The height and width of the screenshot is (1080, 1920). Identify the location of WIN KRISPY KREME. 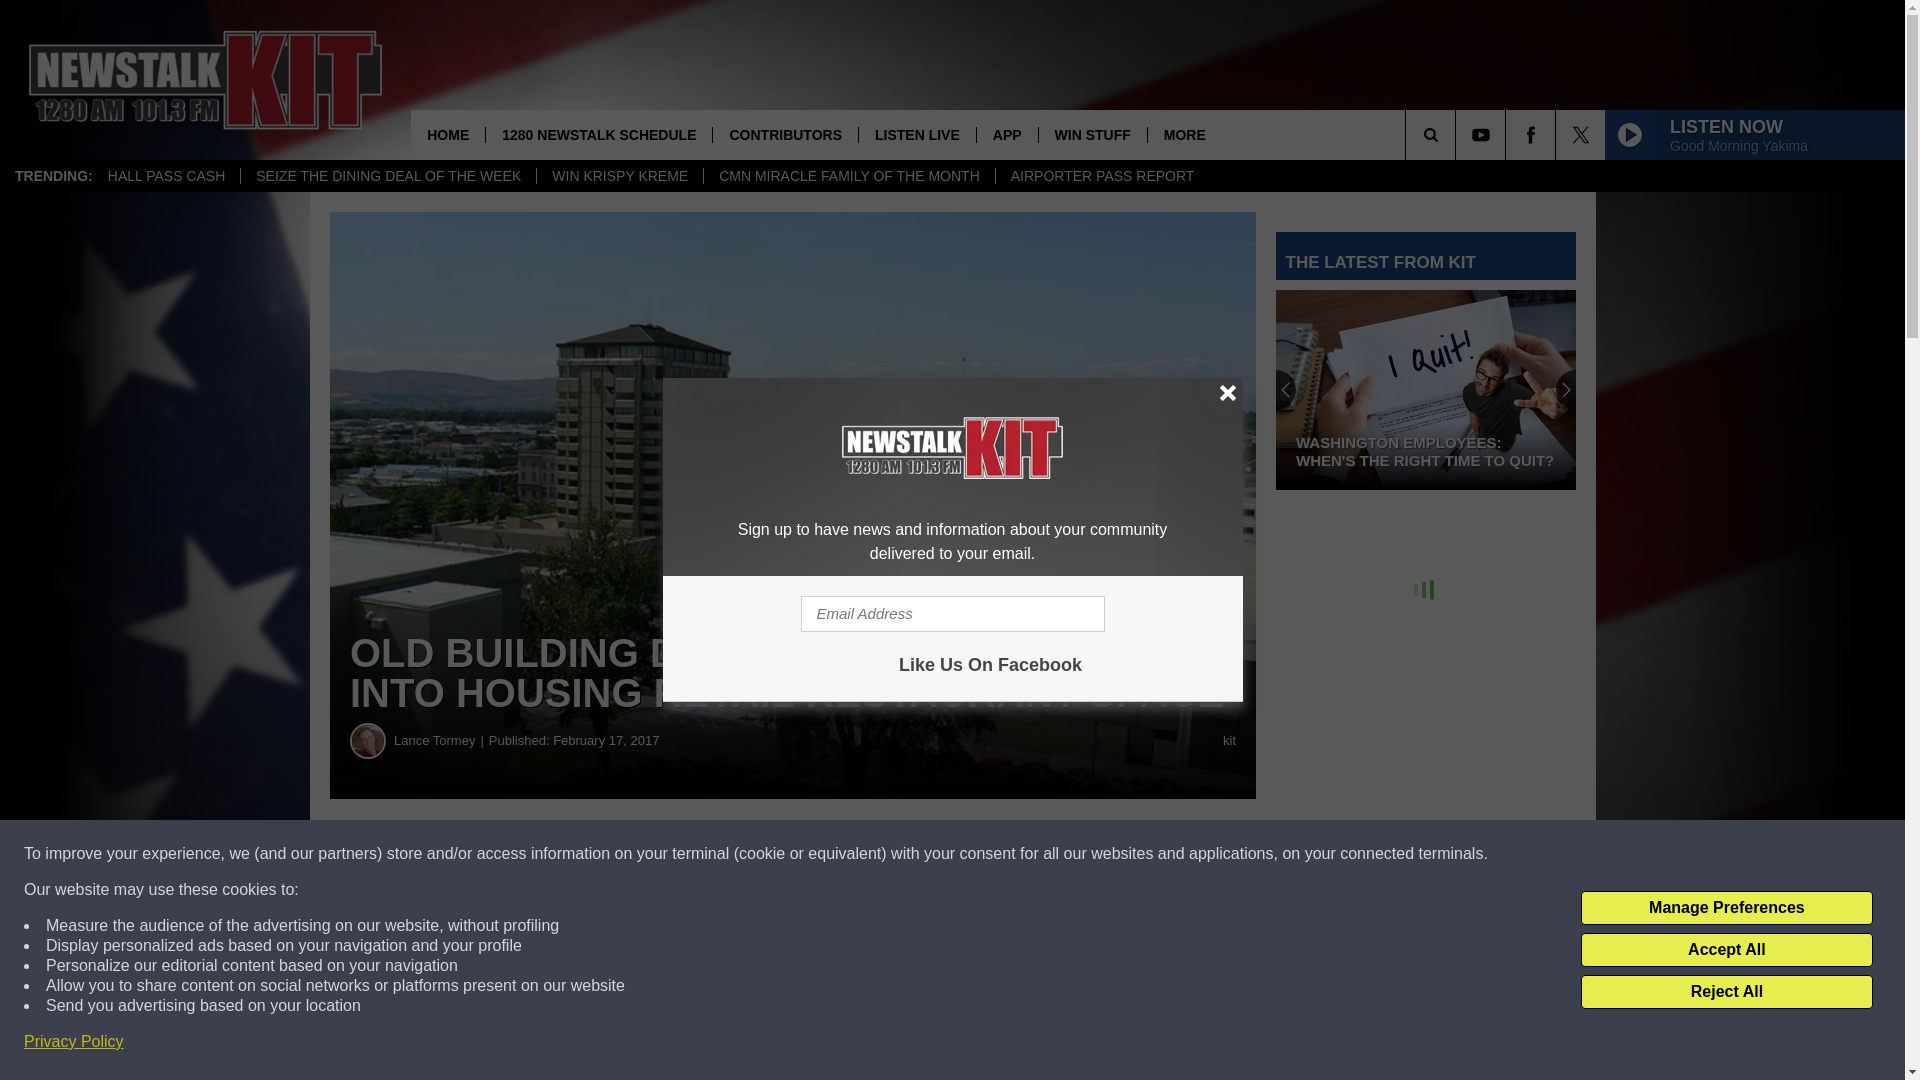
(618, 176).